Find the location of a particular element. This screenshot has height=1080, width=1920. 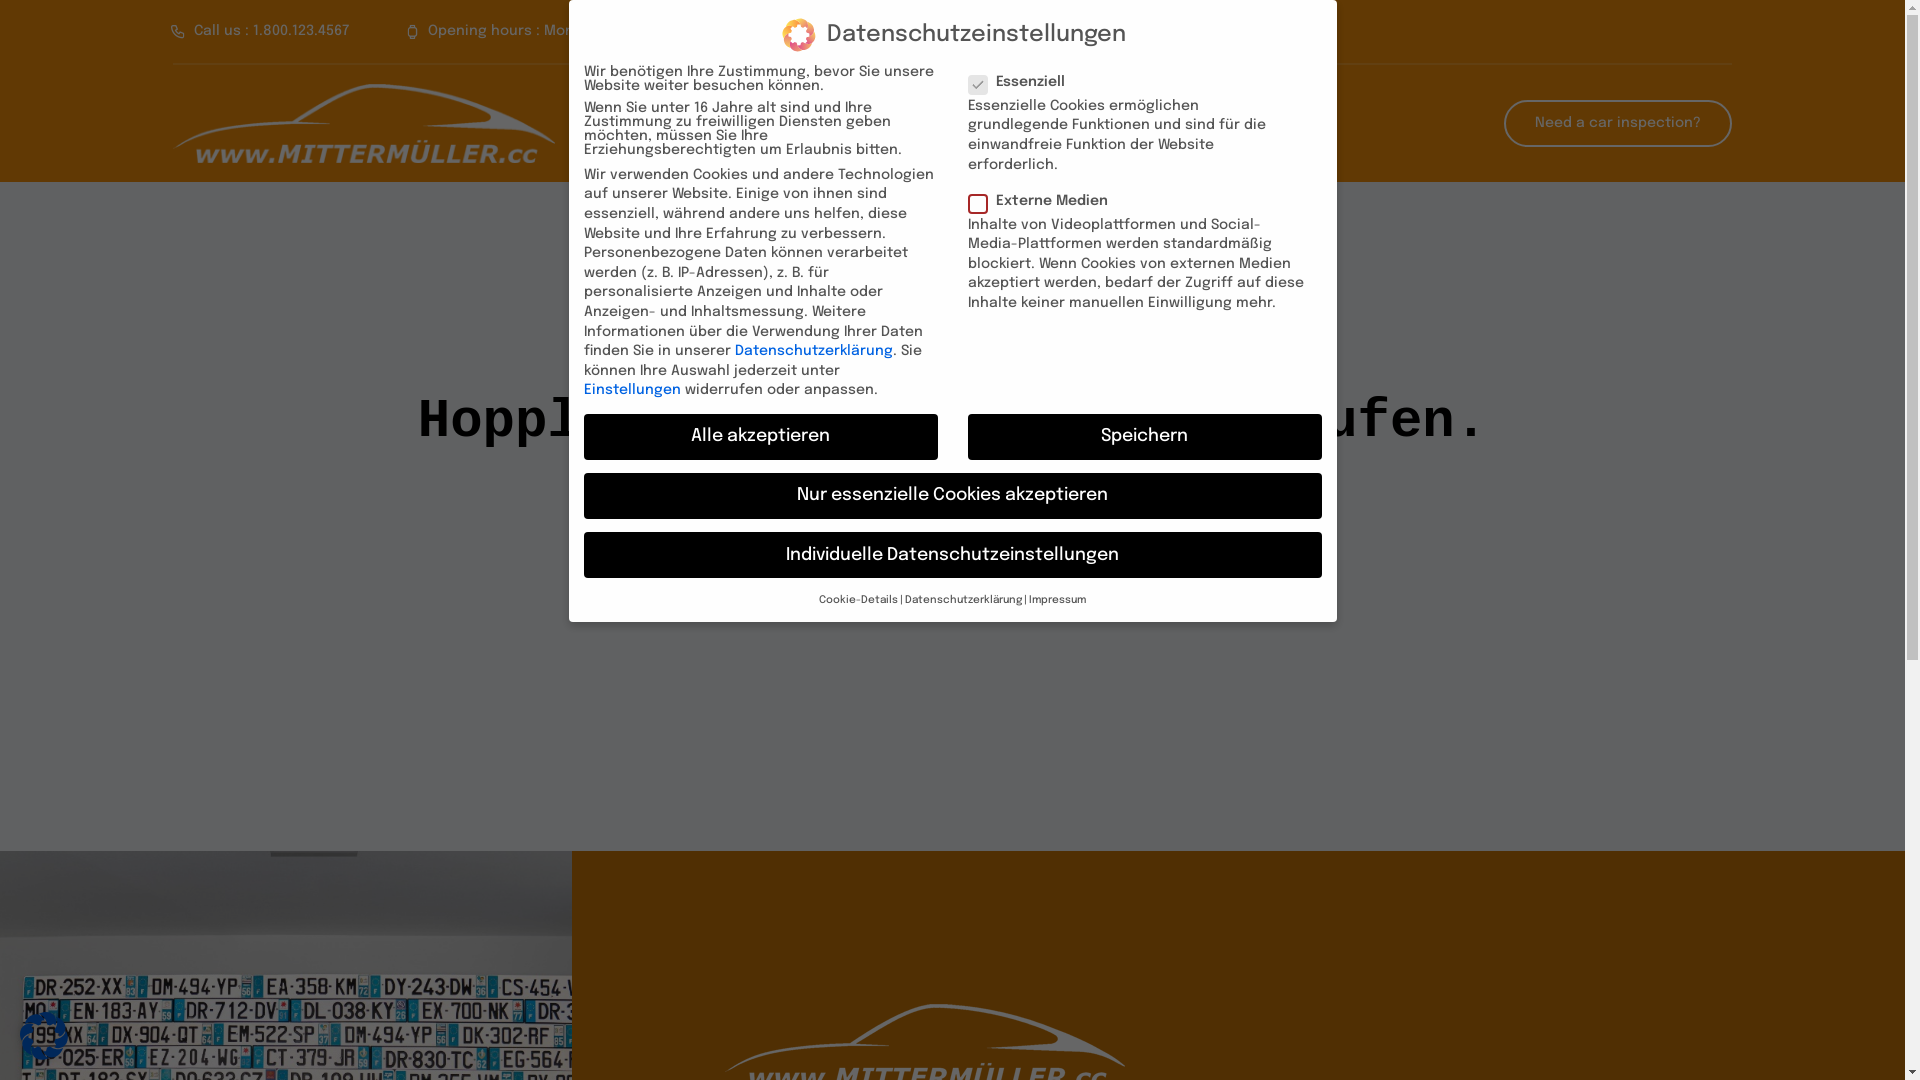

Werkstatt is located at coordinates (1052, 100).